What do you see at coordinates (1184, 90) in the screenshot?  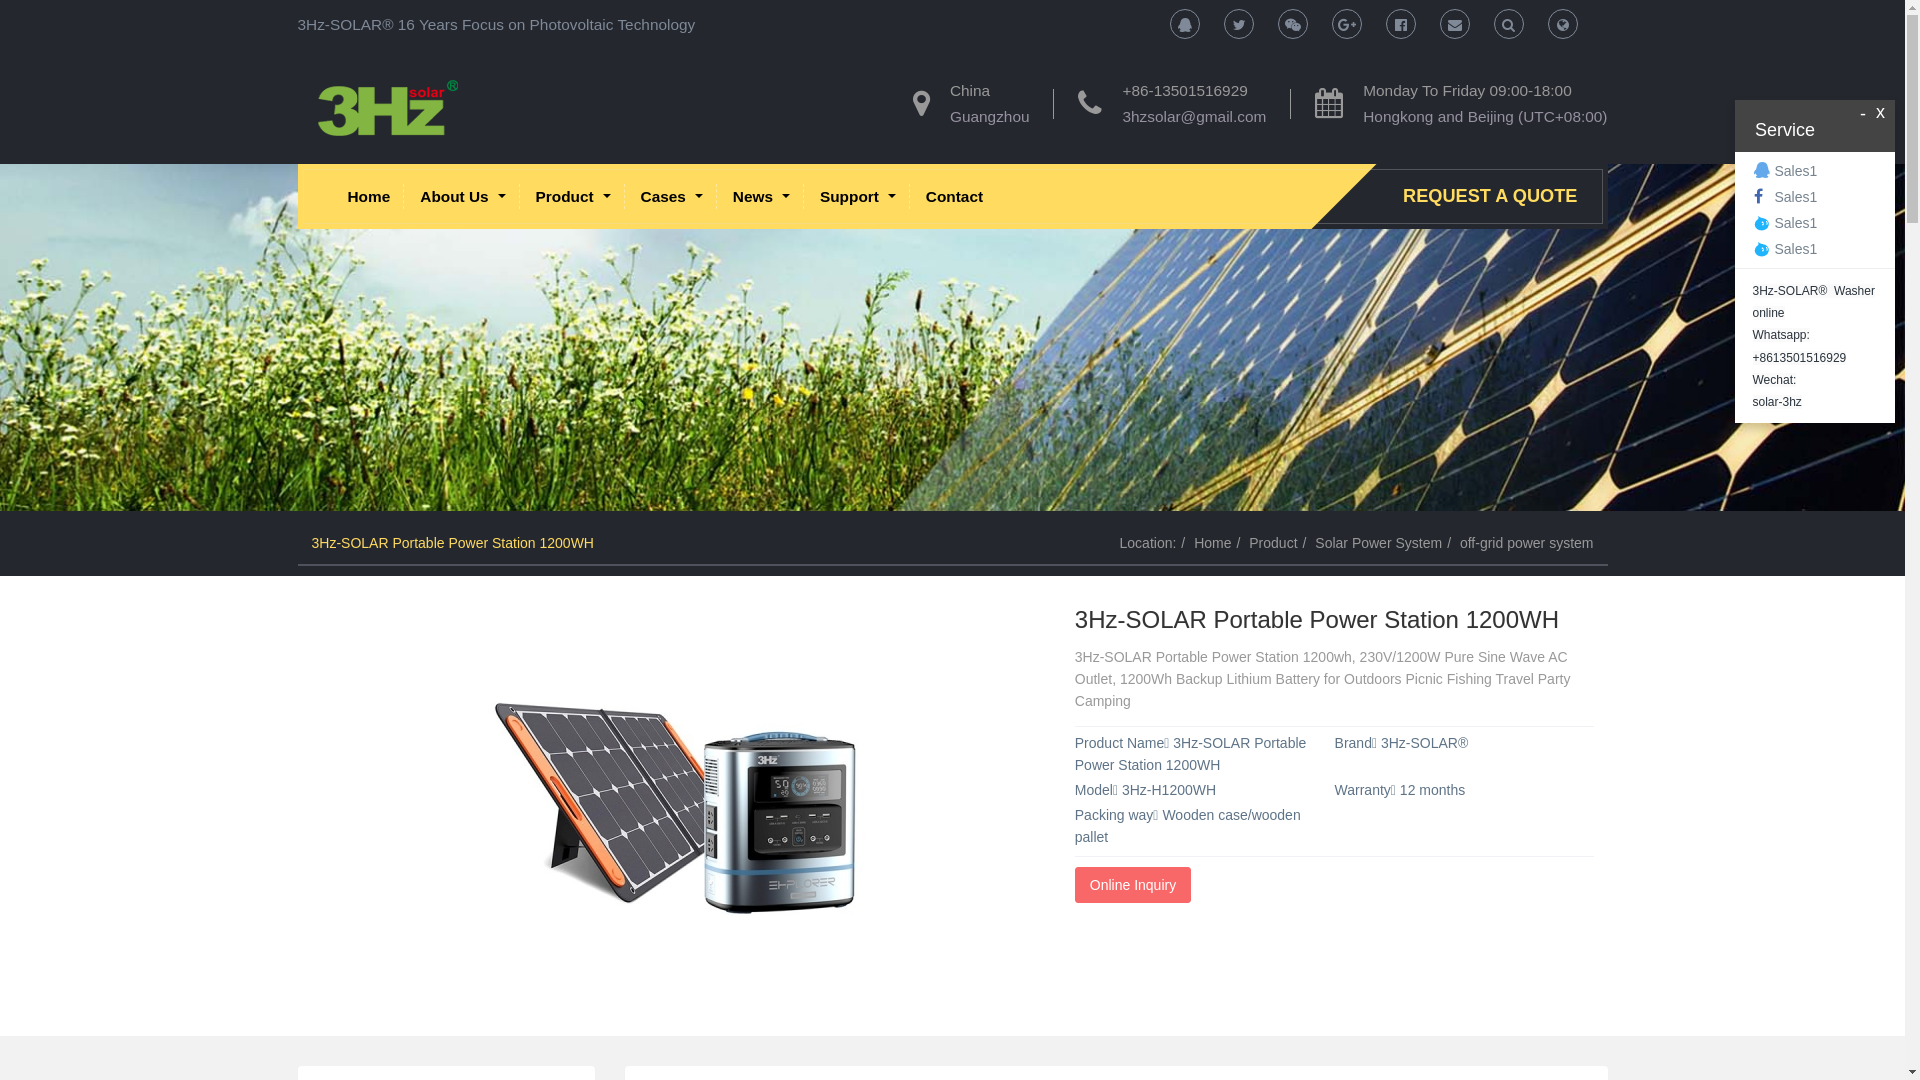 I see `+86-13501516929` at bounding box center [1184, 90].